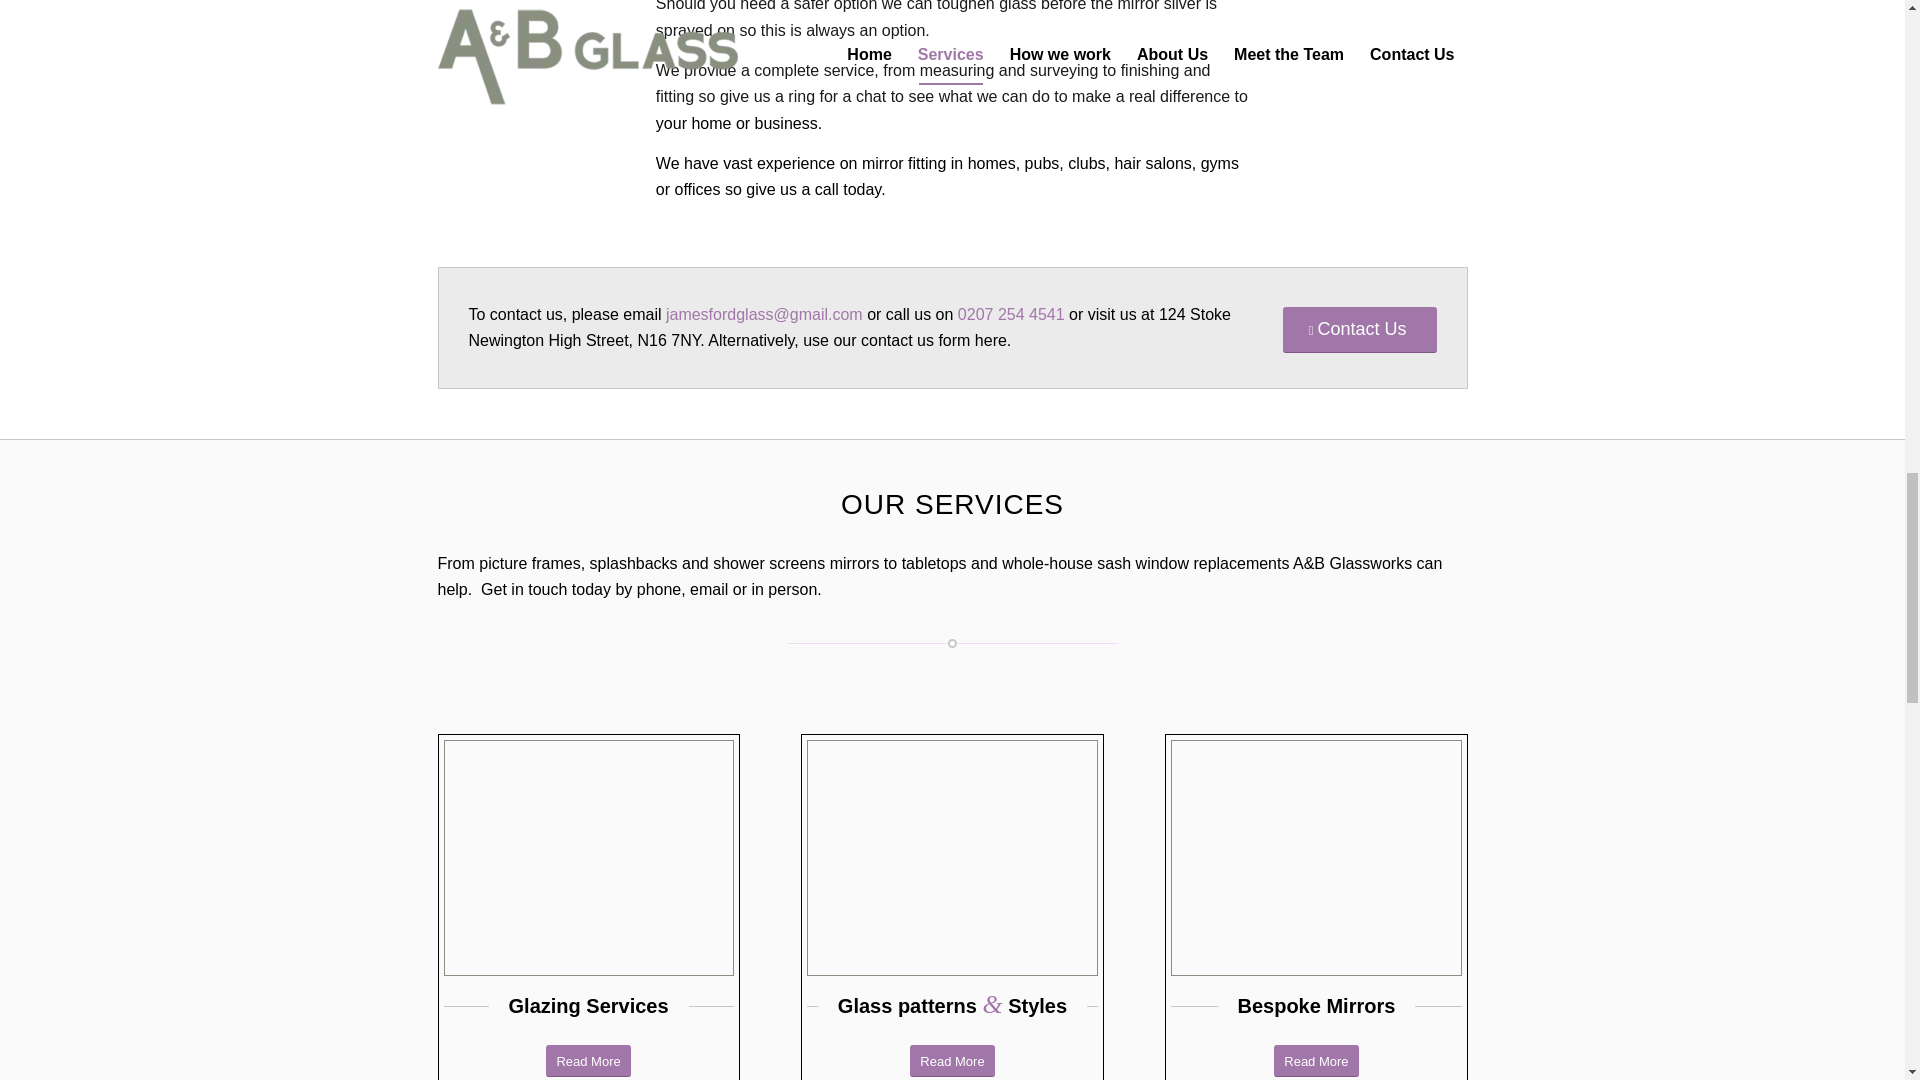  Describe the element at coordinates (1316, 1061) in the screenshot. I see `Read More` at that location.